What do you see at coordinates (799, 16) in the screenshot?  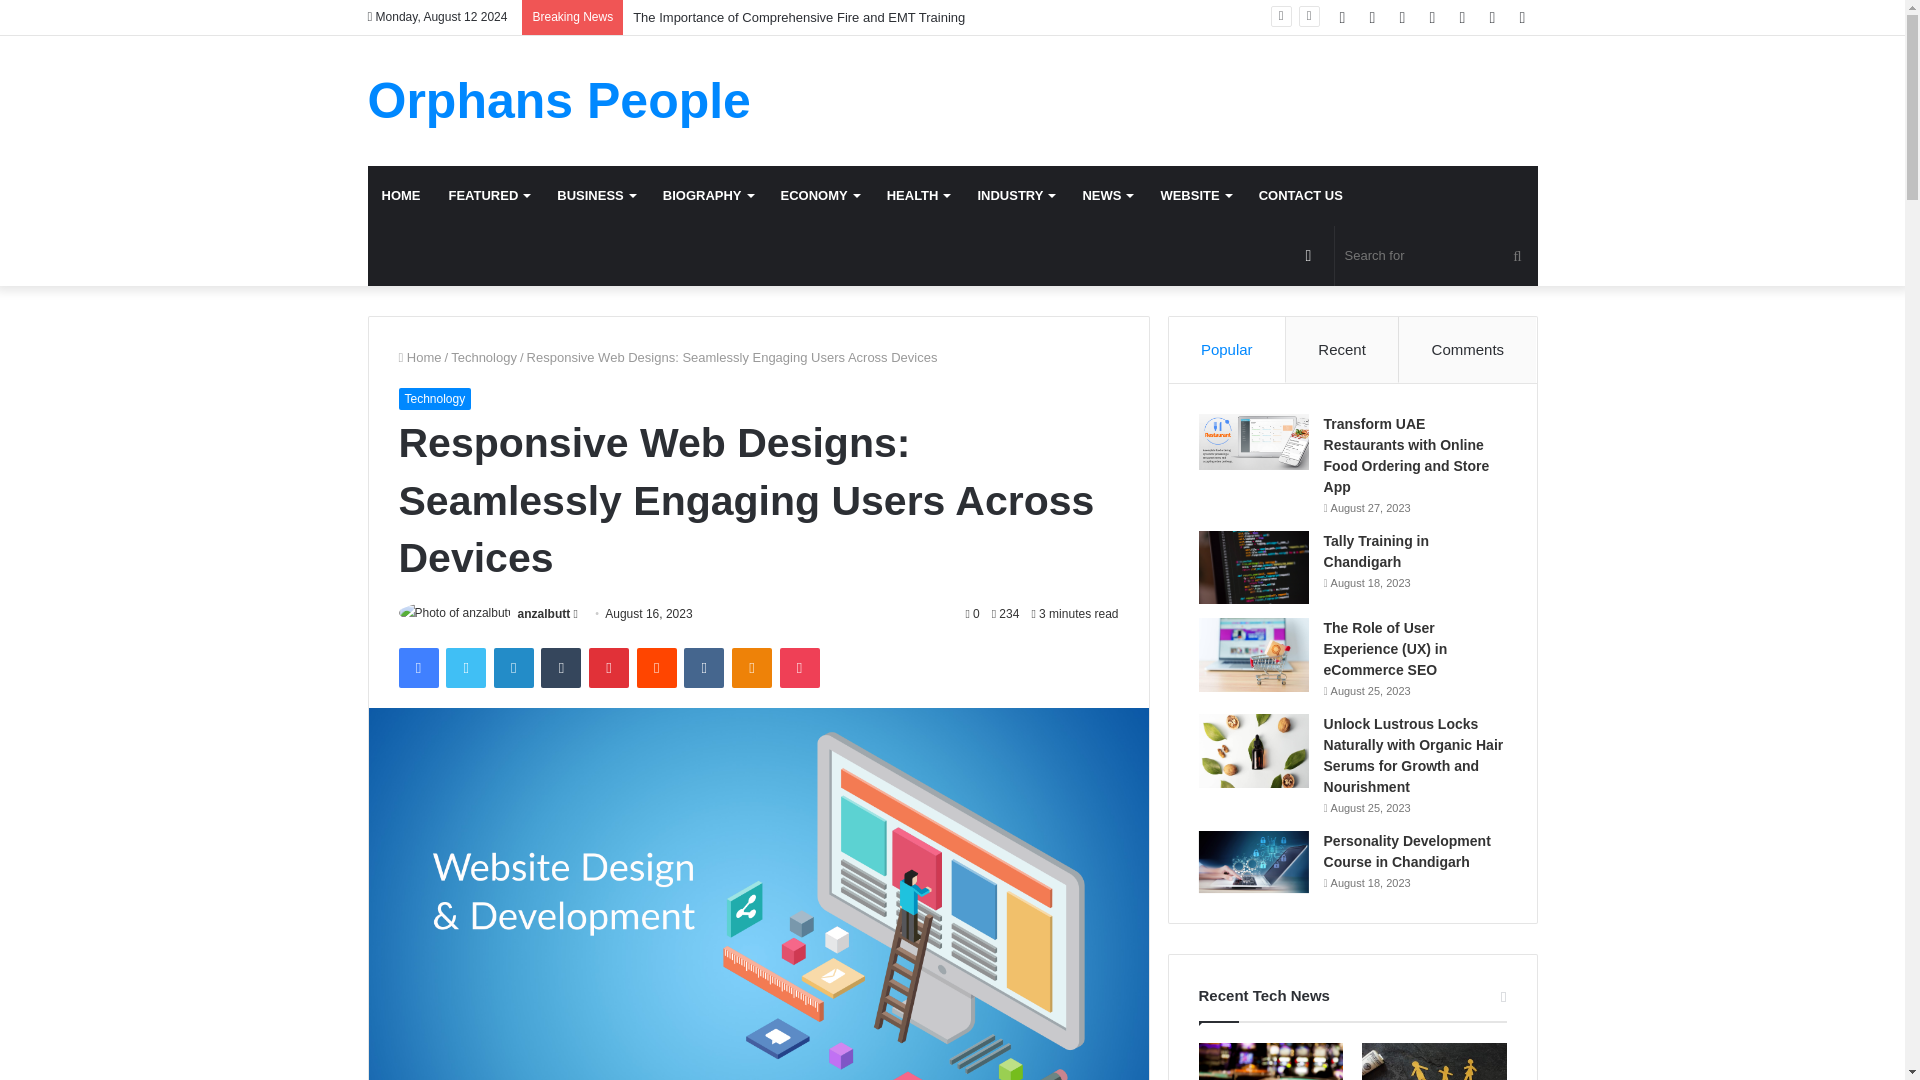 I see `The Importance of Comprehensive Fire and EMT Training` at bounding box center [799, 16].